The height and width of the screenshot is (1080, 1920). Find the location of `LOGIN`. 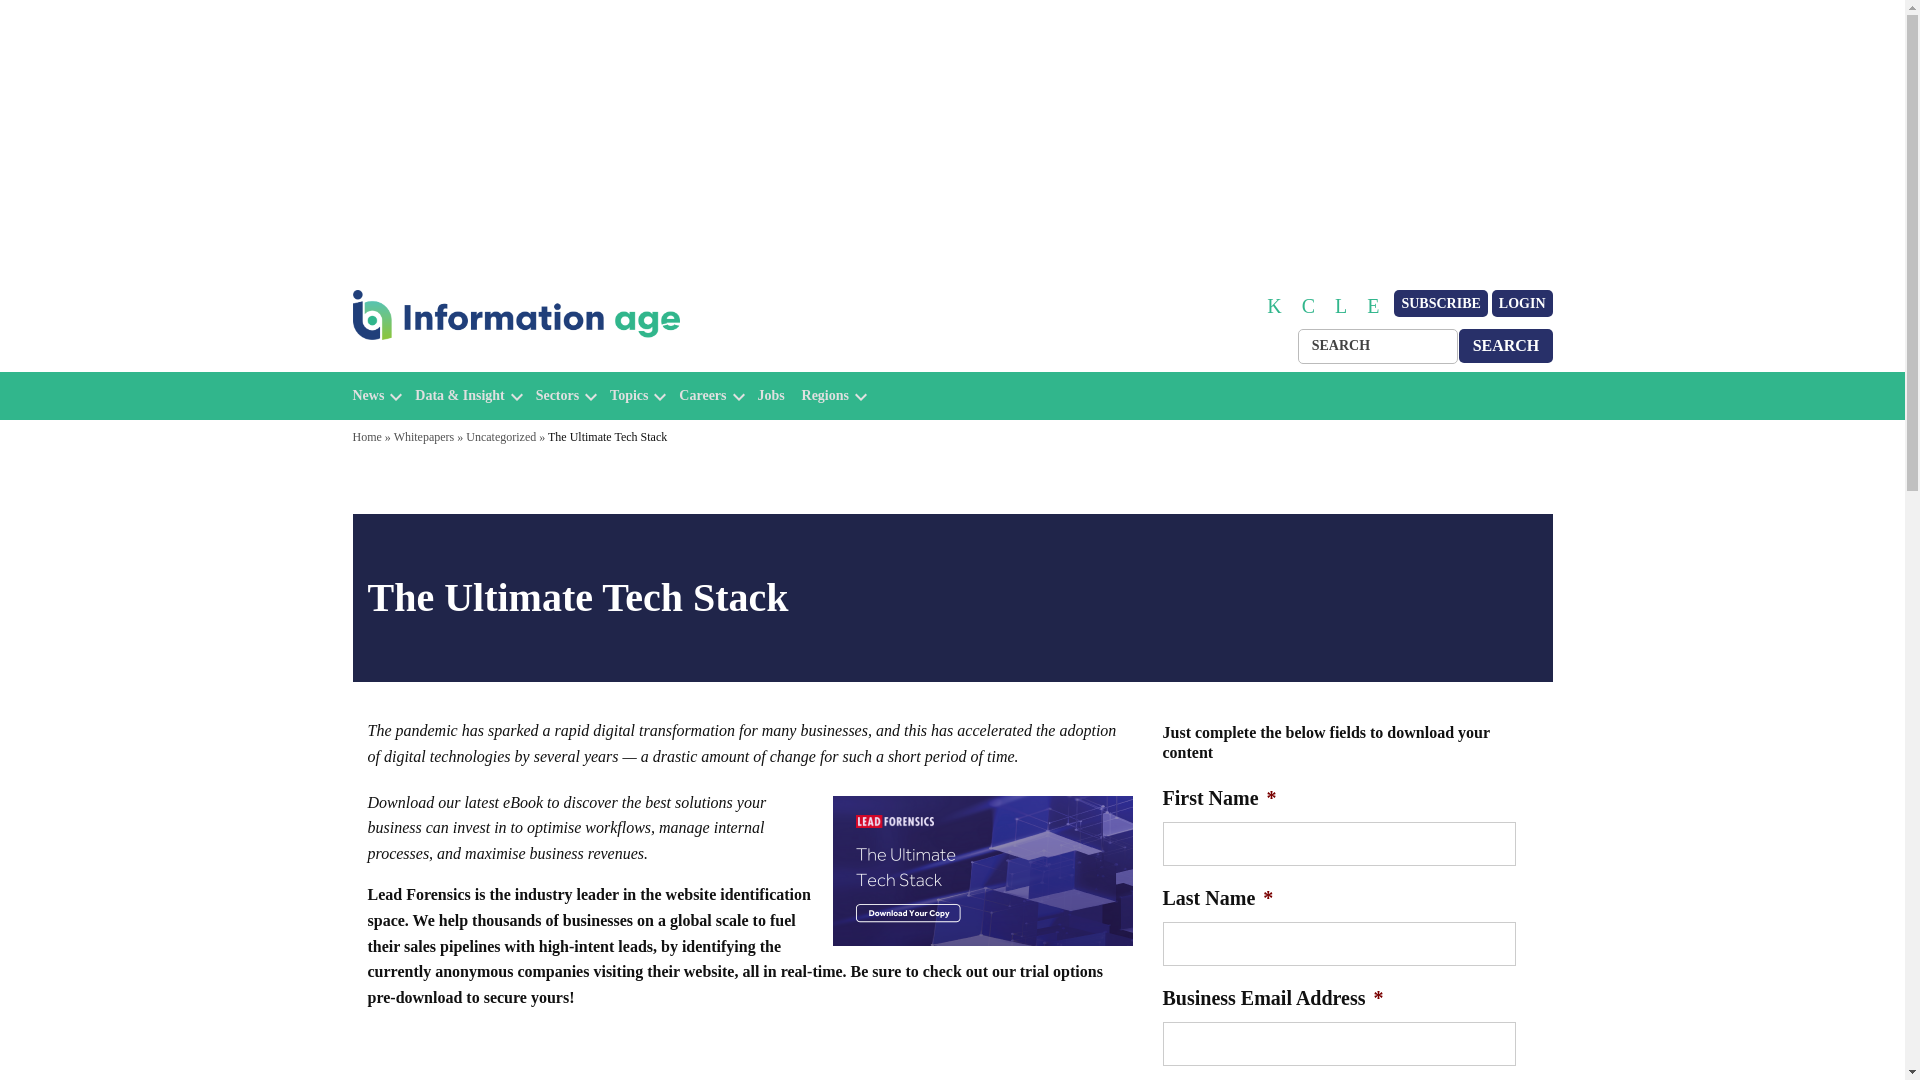

LOGIN is located at coordinates (1522, 304).